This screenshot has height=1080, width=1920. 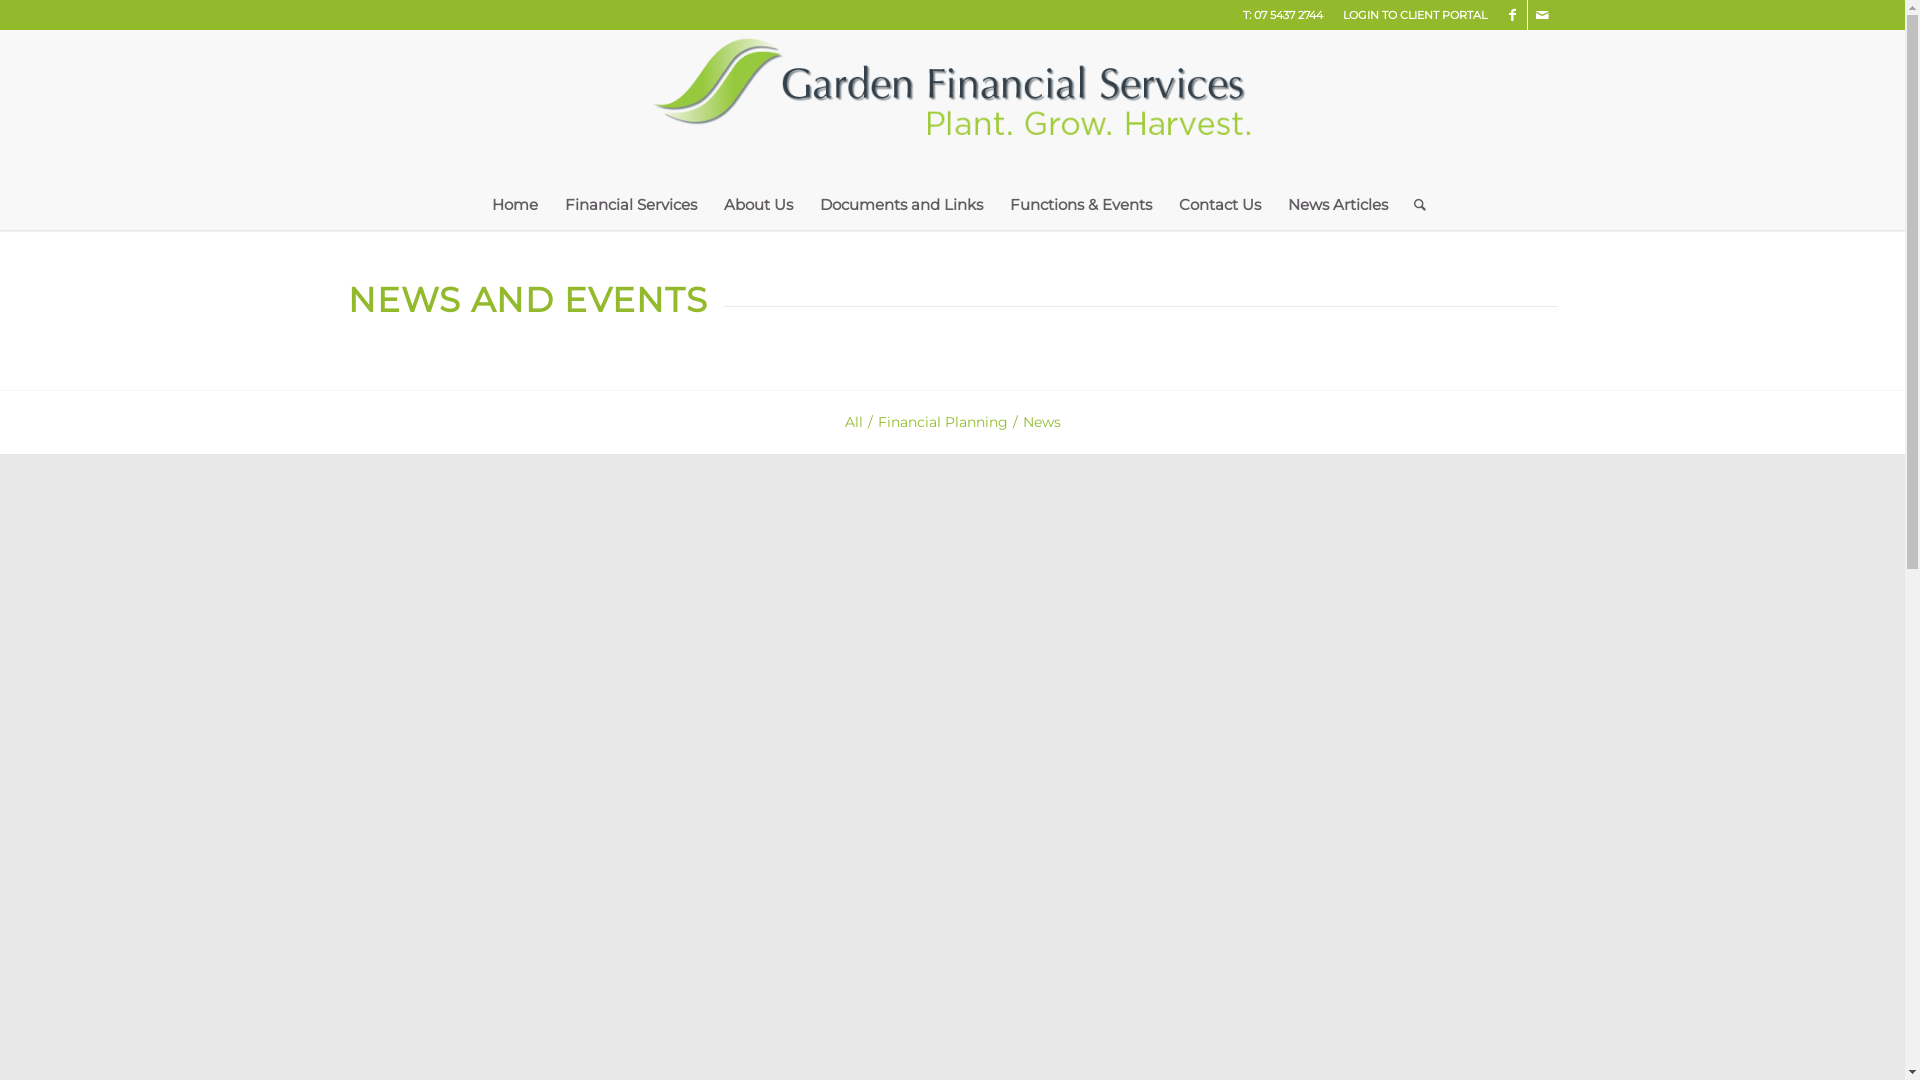 I want to click on LOGIN TO CLIENT PORTAL, so click(x=1414, y=15).